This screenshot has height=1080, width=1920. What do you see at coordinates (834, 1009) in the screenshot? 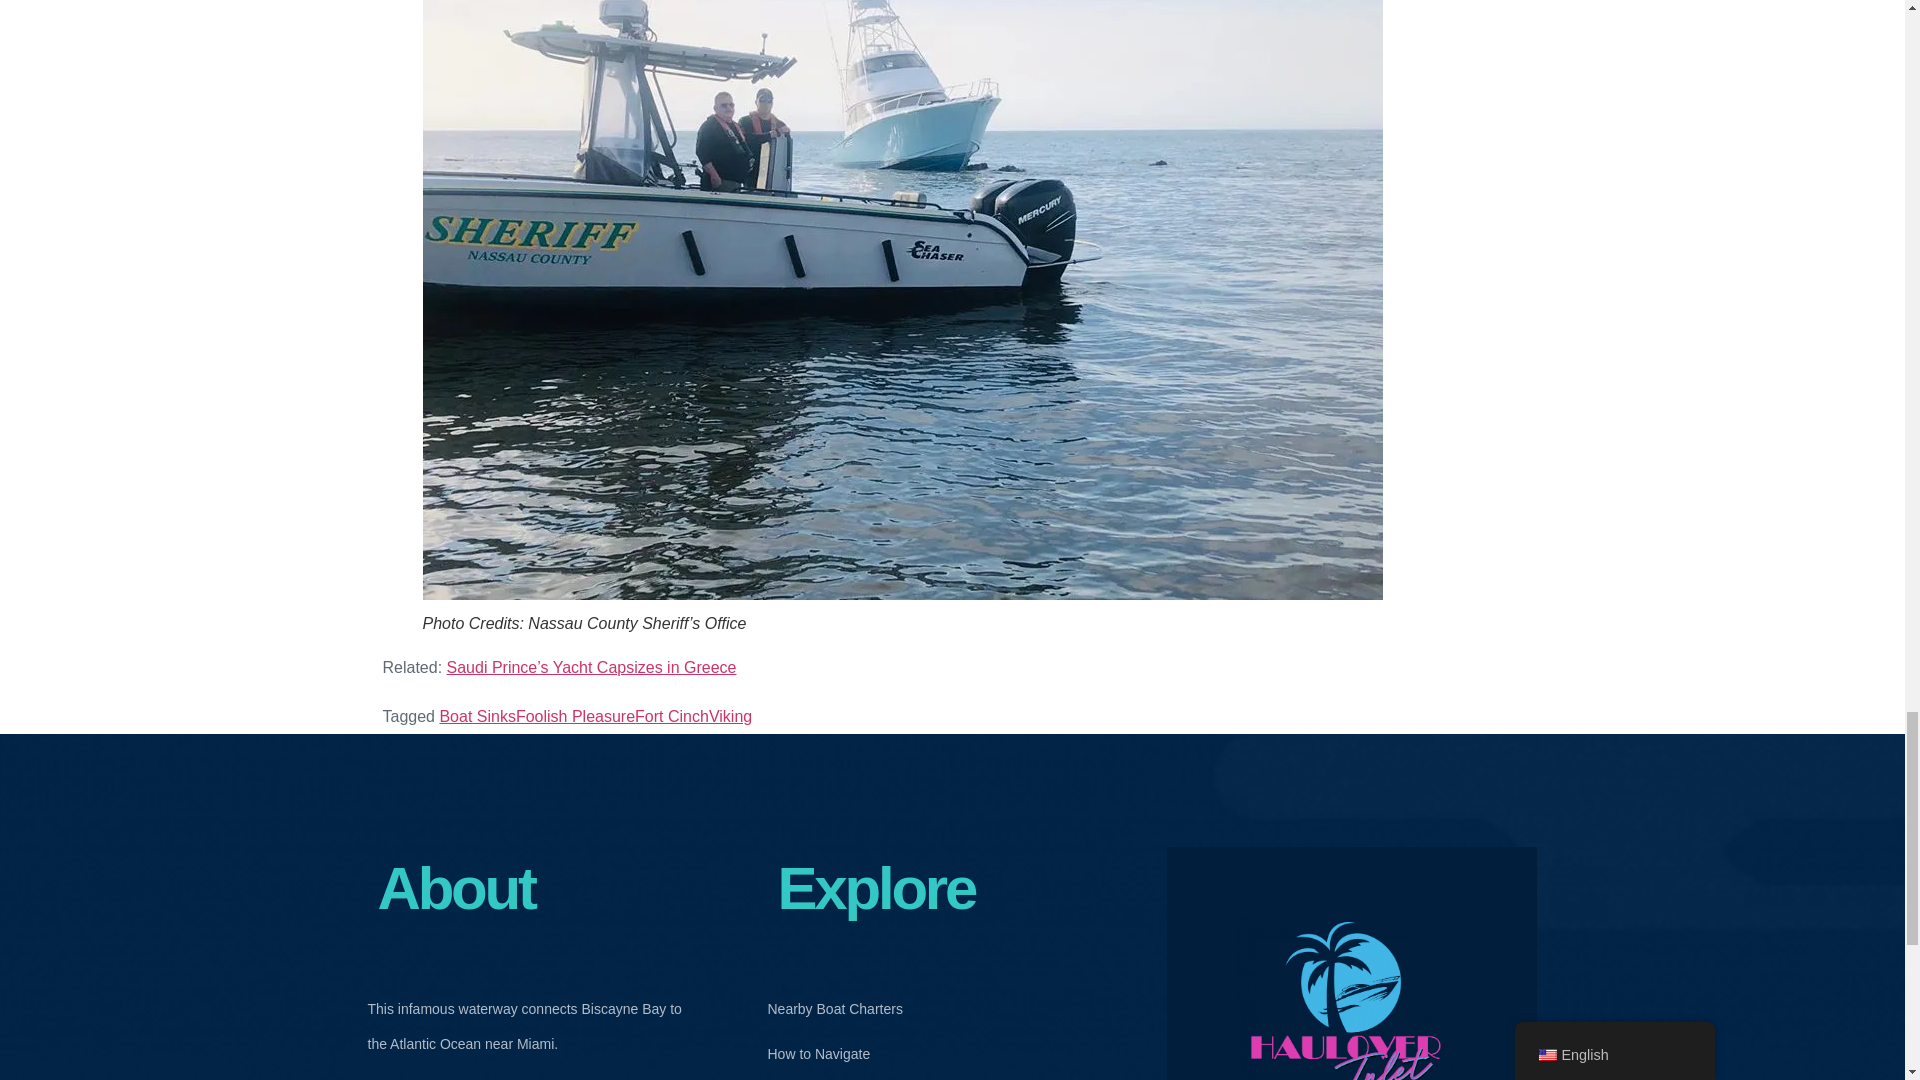
I see `Nearby Boat Charters` at bounding box center [834, 1009].